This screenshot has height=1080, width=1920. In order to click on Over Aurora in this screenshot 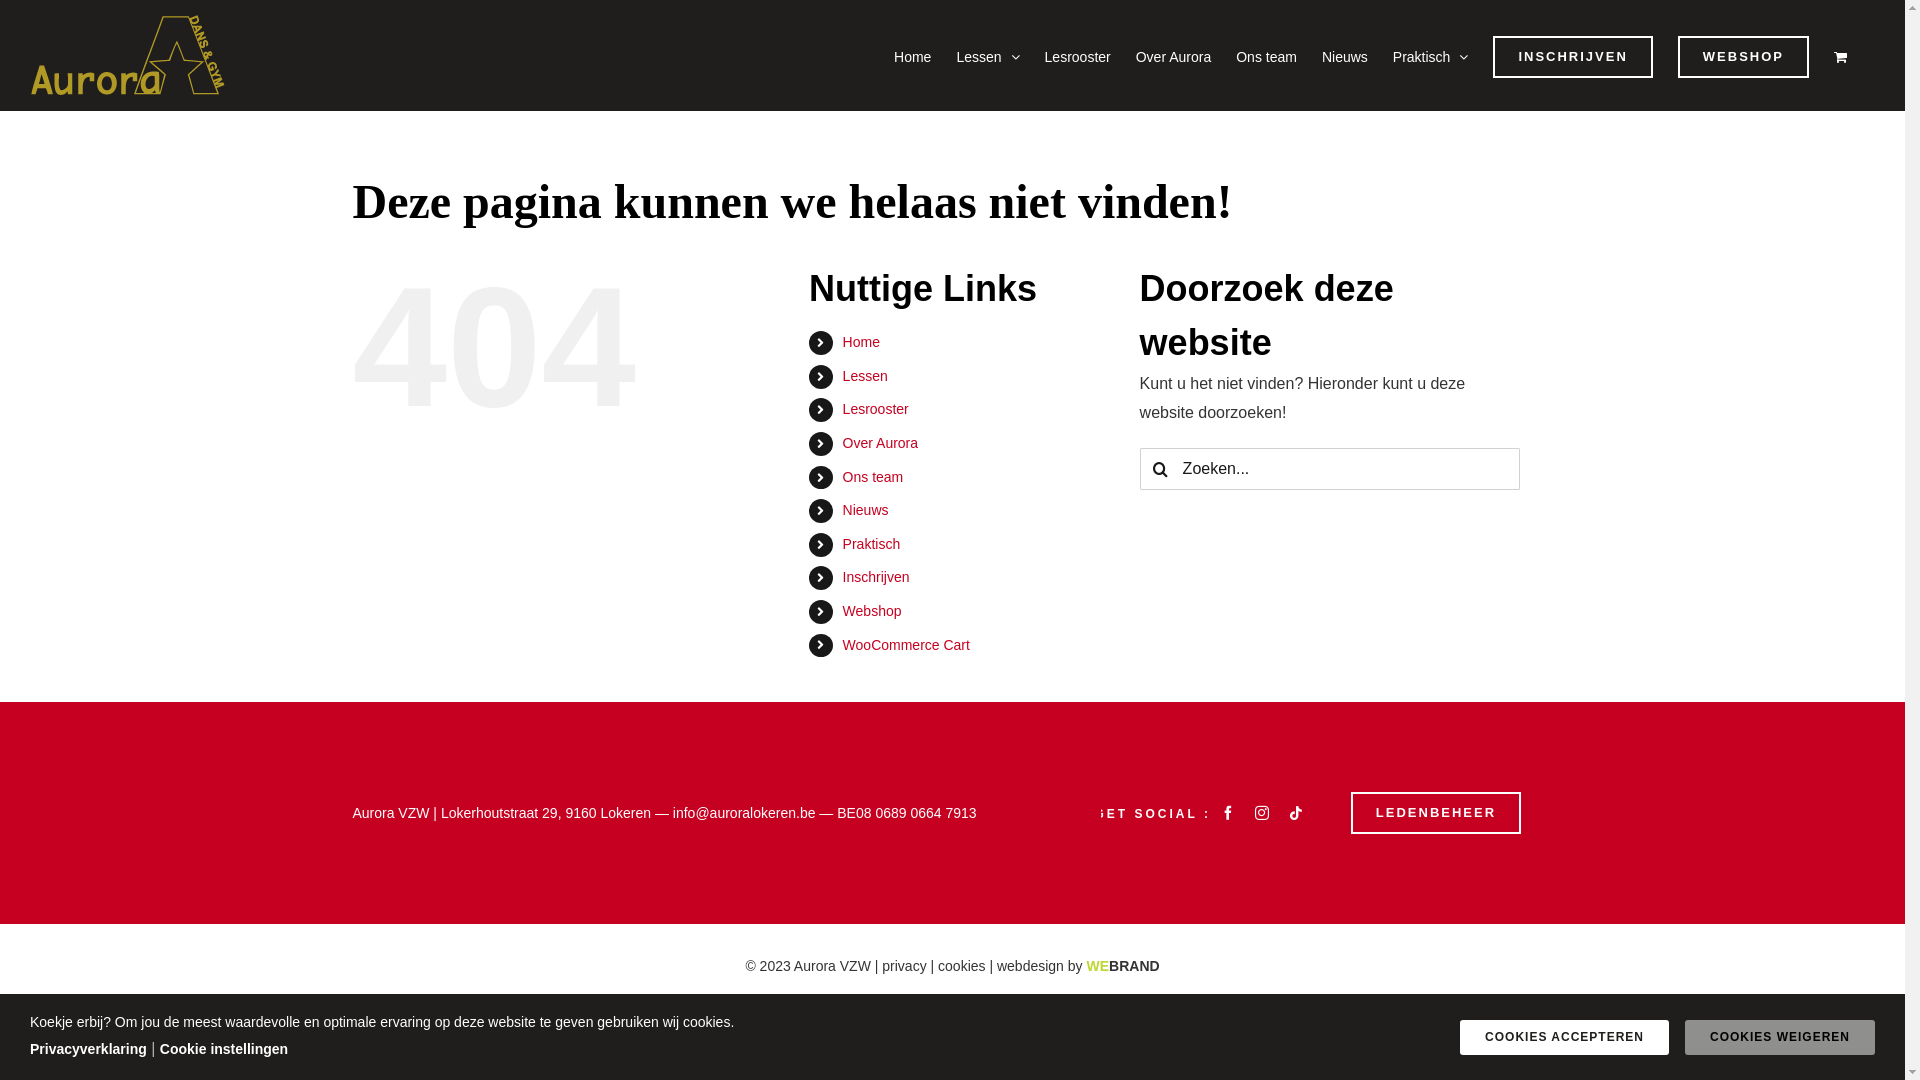, I will do `click(1174, 55)`.